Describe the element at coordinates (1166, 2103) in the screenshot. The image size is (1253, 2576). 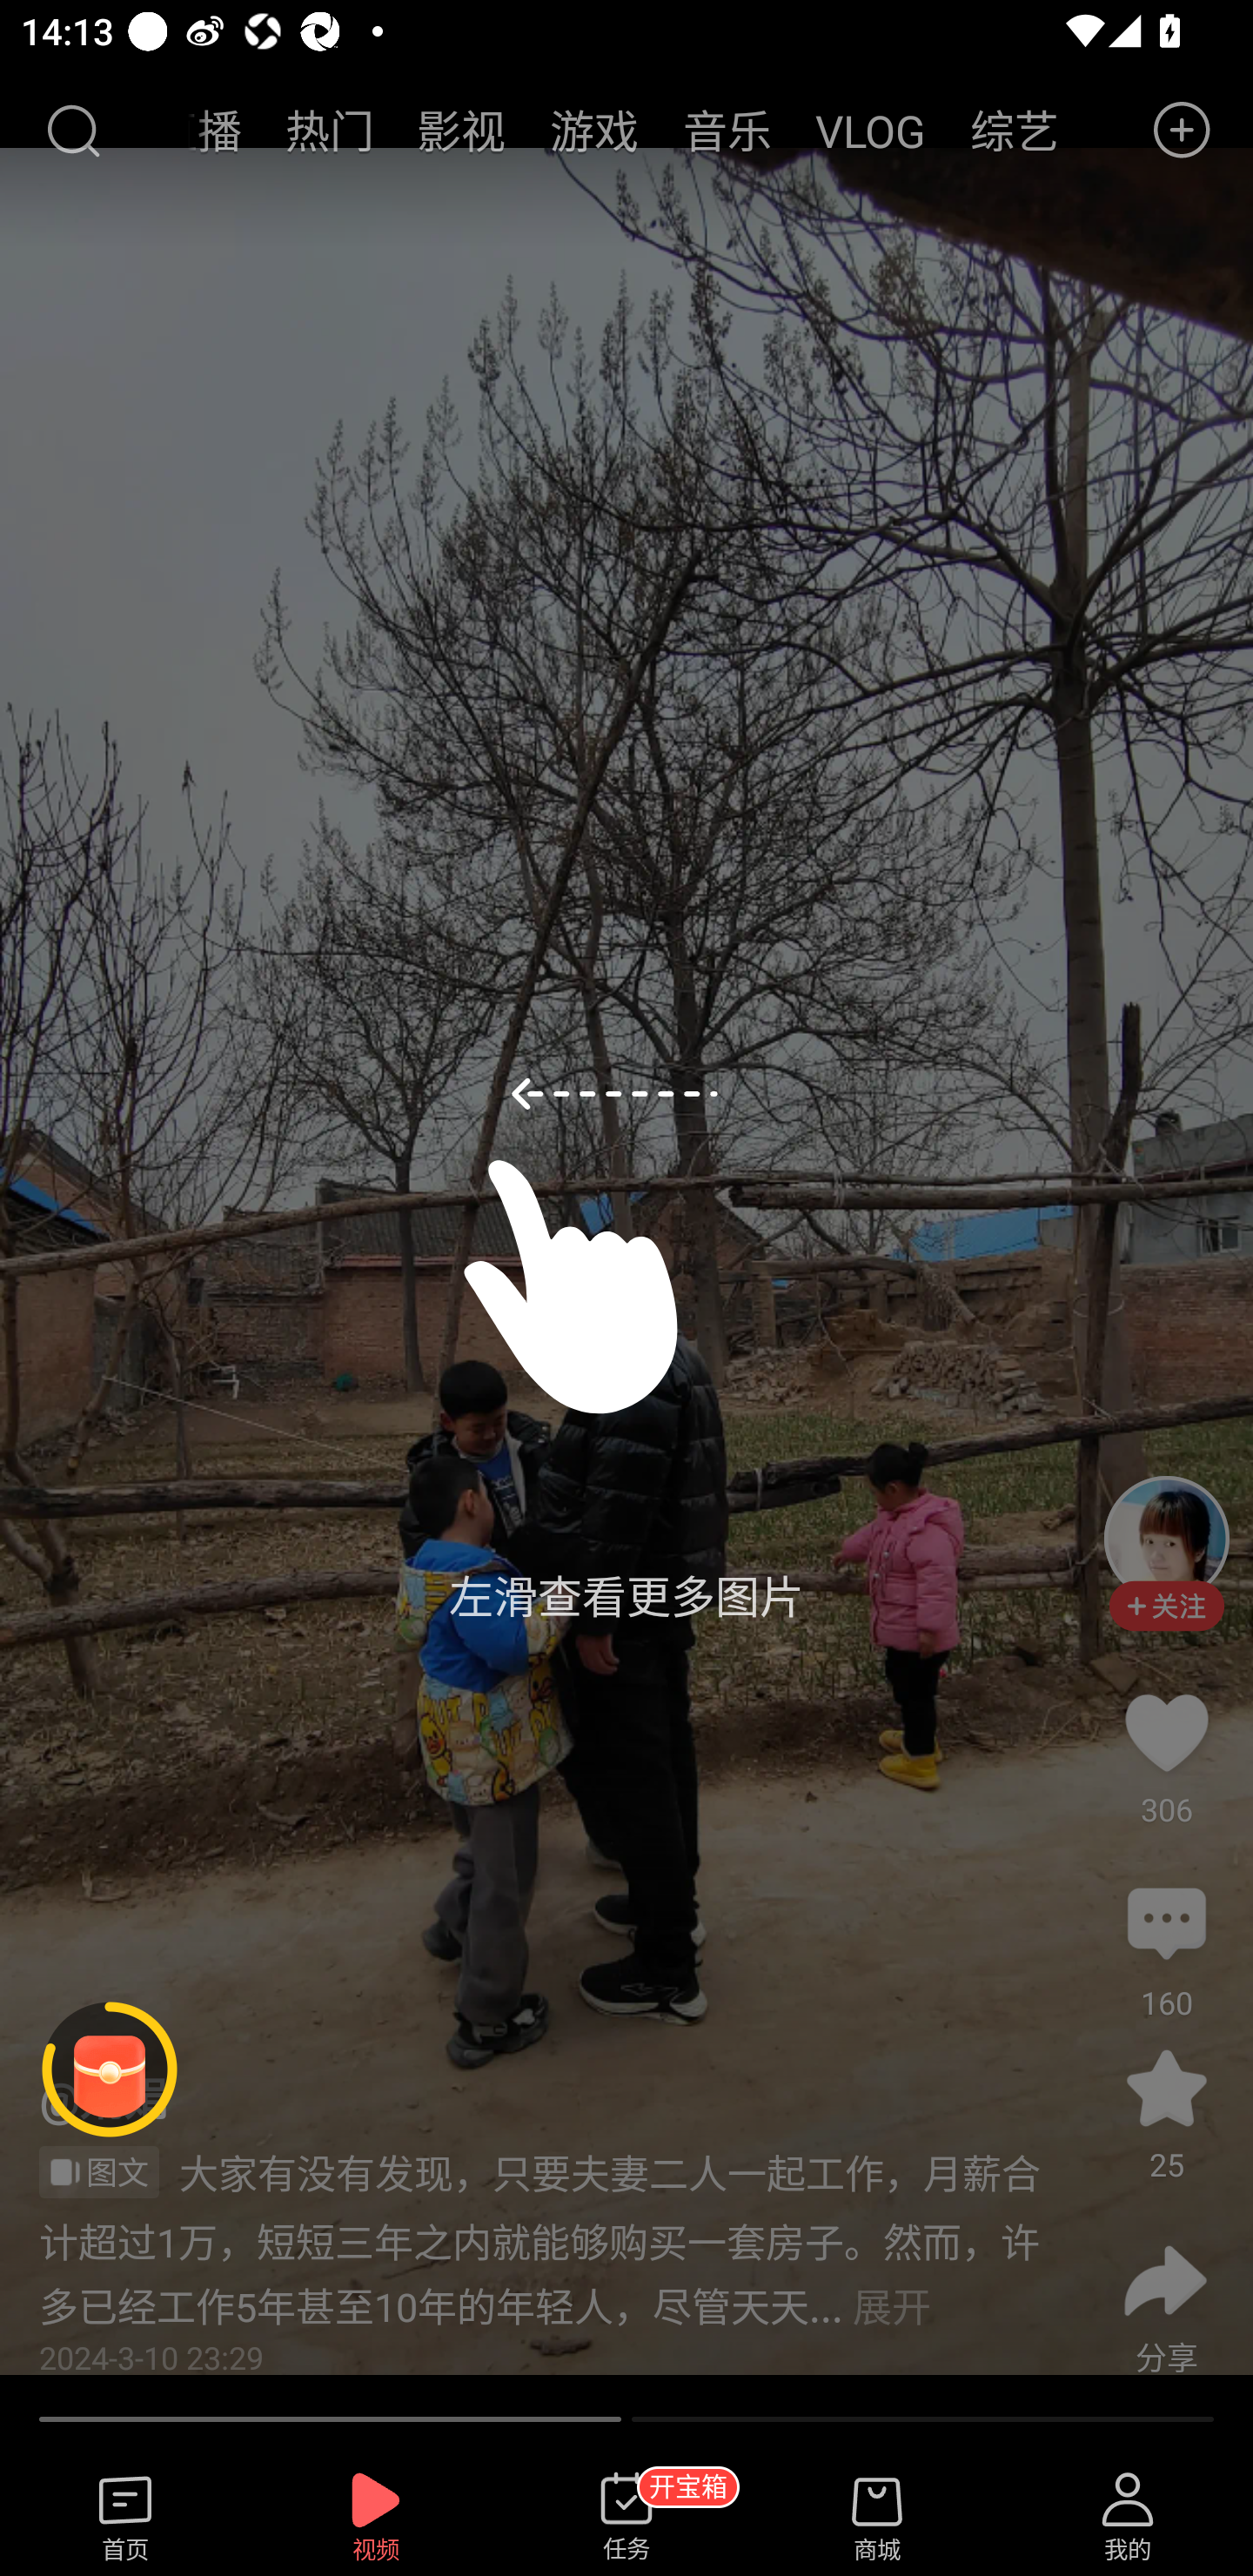
I see `收藏 25` at that location.